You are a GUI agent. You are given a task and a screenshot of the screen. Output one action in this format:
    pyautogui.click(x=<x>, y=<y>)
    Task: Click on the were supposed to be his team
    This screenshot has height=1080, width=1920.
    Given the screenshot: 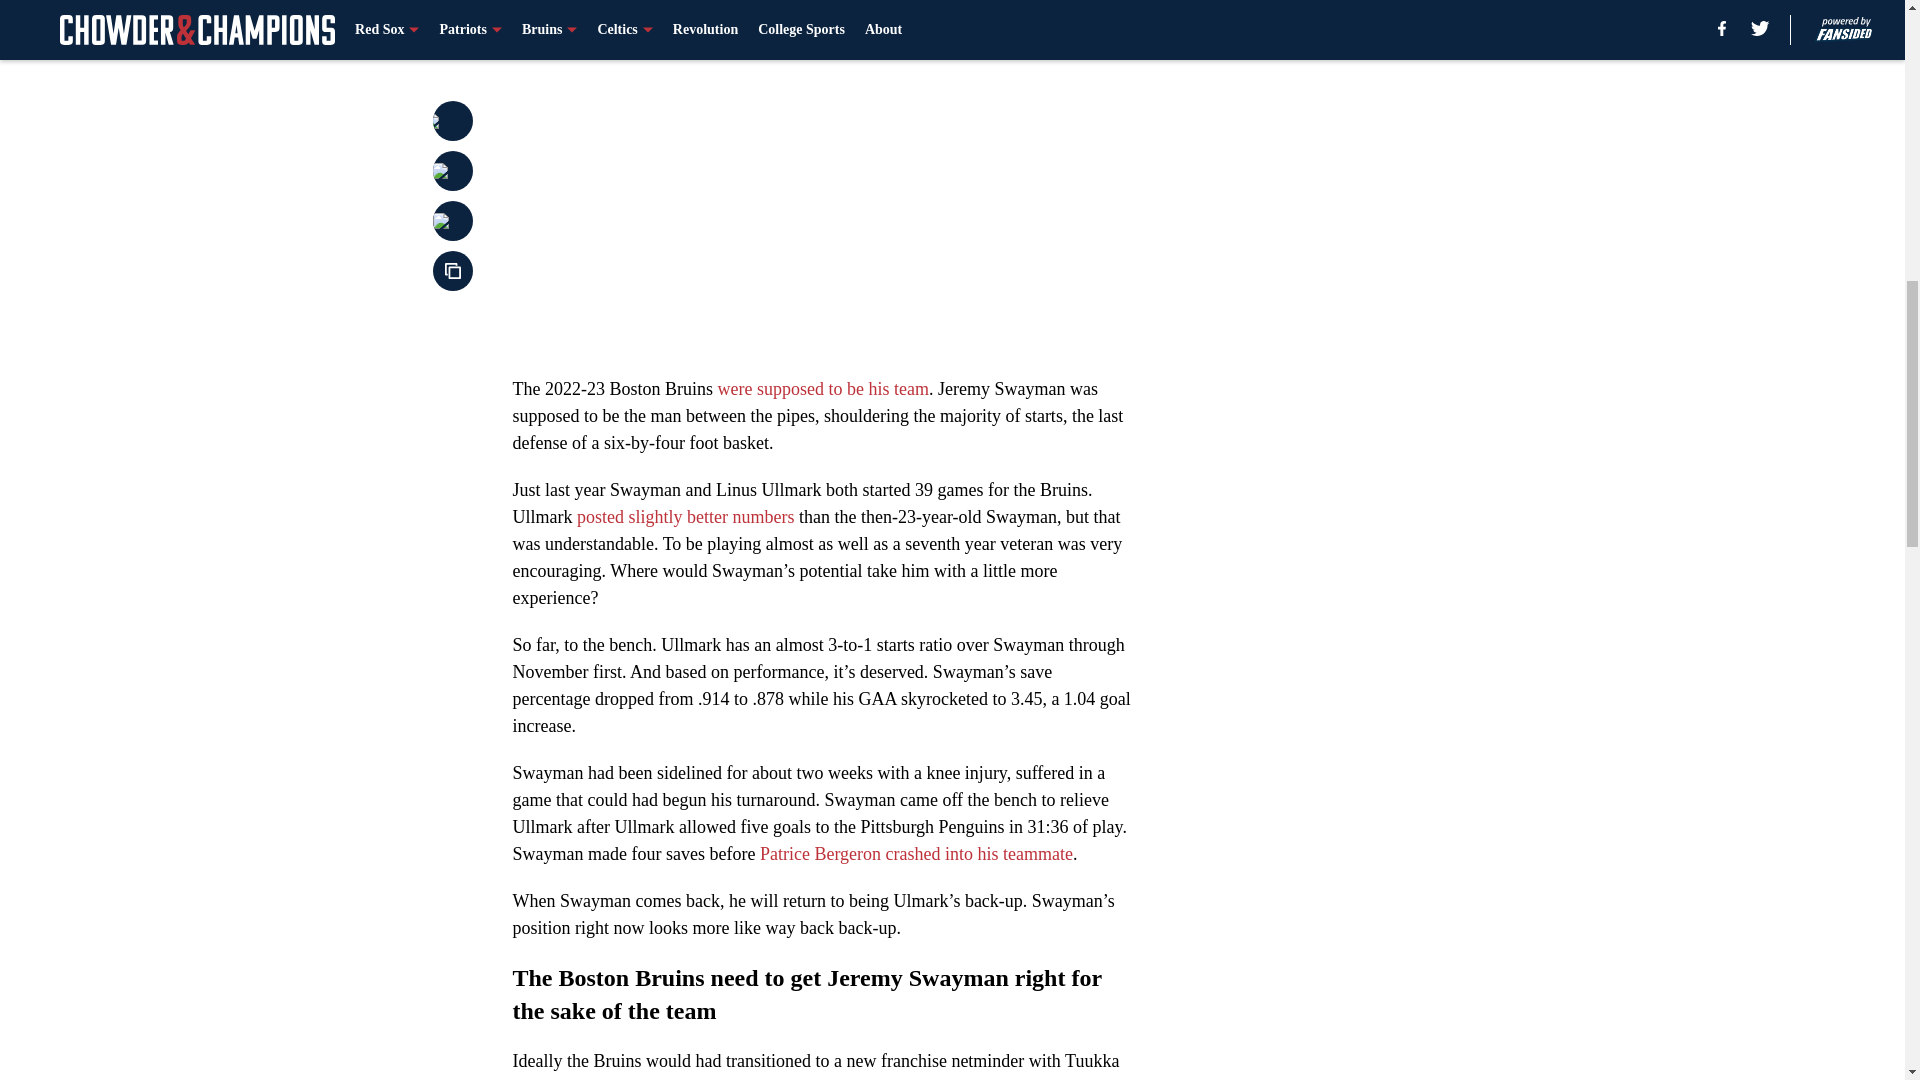 What is the action you would take?
    pyautogui.click(x=824, y=388)
    